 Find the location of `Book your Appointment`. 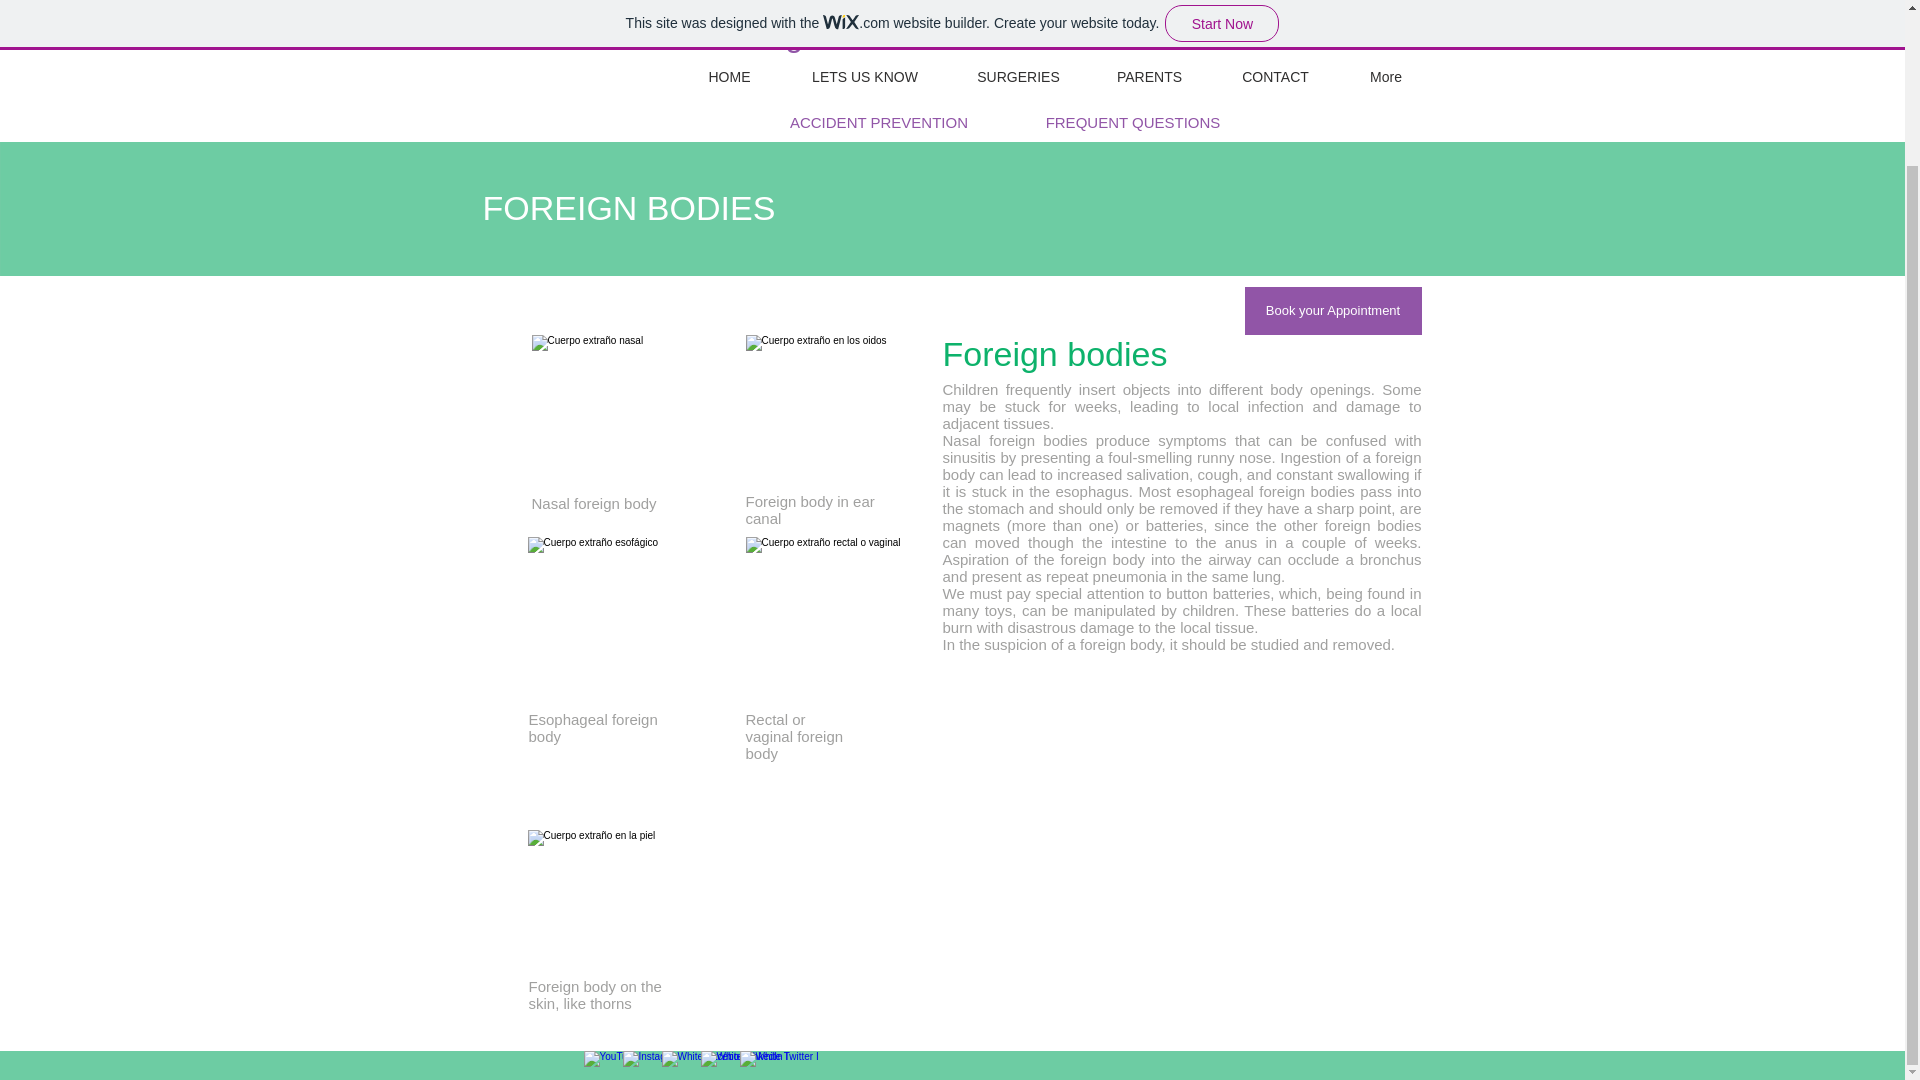

Book your Appointment is located at coordinates (1332, 310).